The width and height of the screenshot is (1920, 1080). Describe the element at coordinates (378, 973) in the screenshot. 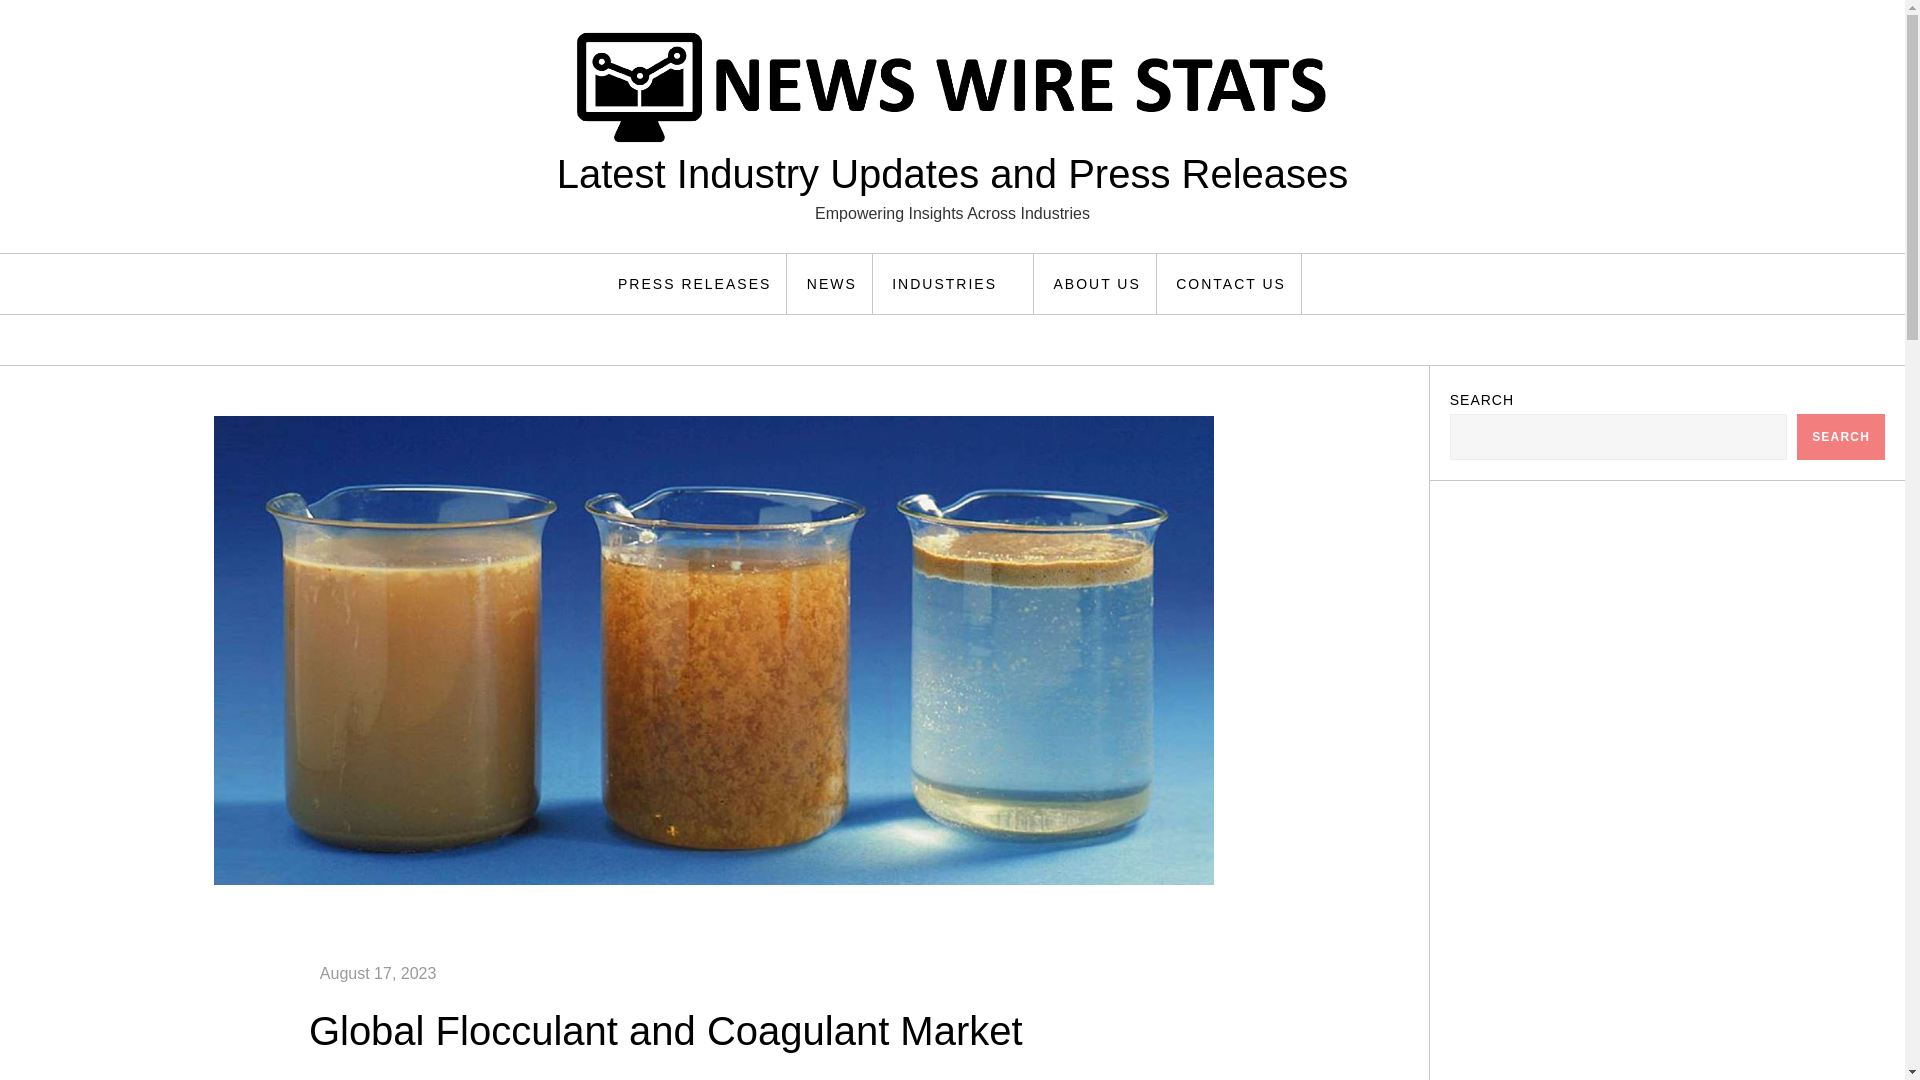

I see `August 17, 2023` at that location.